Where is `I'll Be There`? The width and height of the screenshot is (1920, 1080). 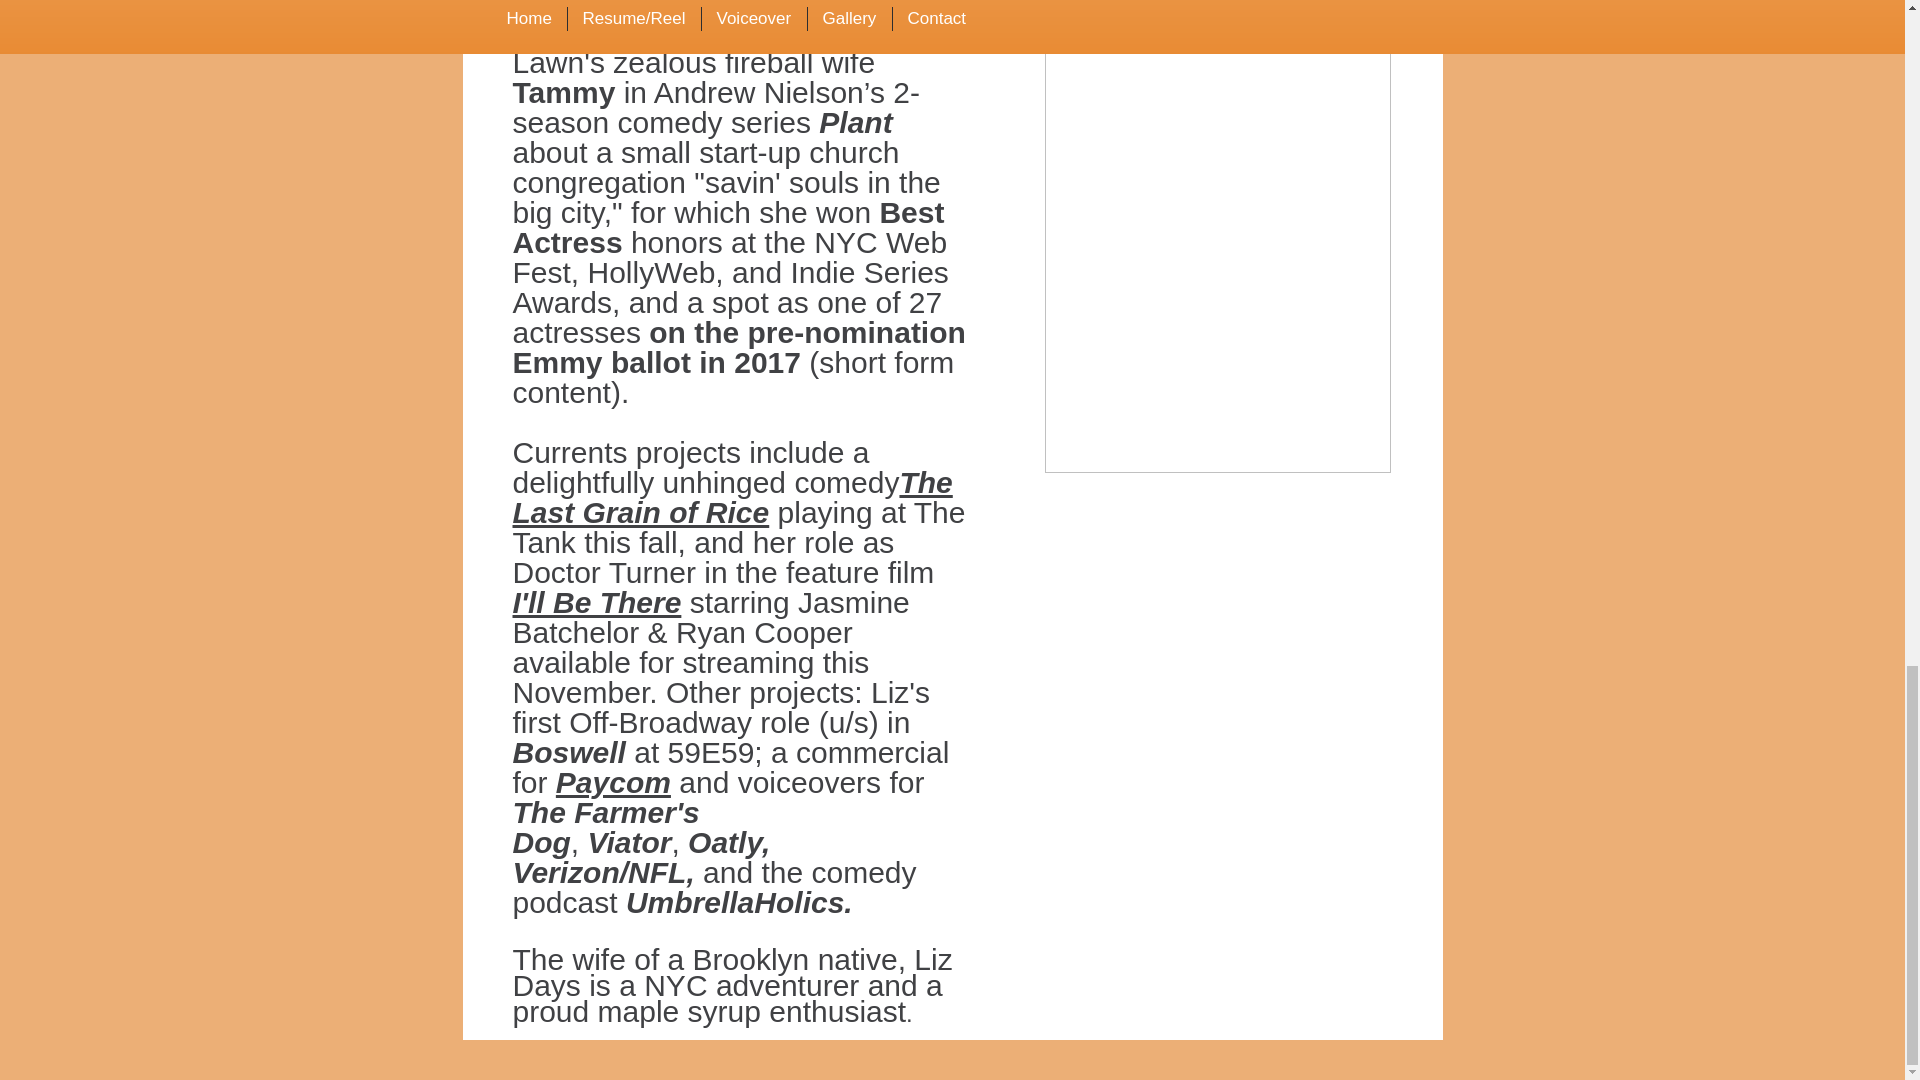 I'll Be There is located at coordinates (596, 602).